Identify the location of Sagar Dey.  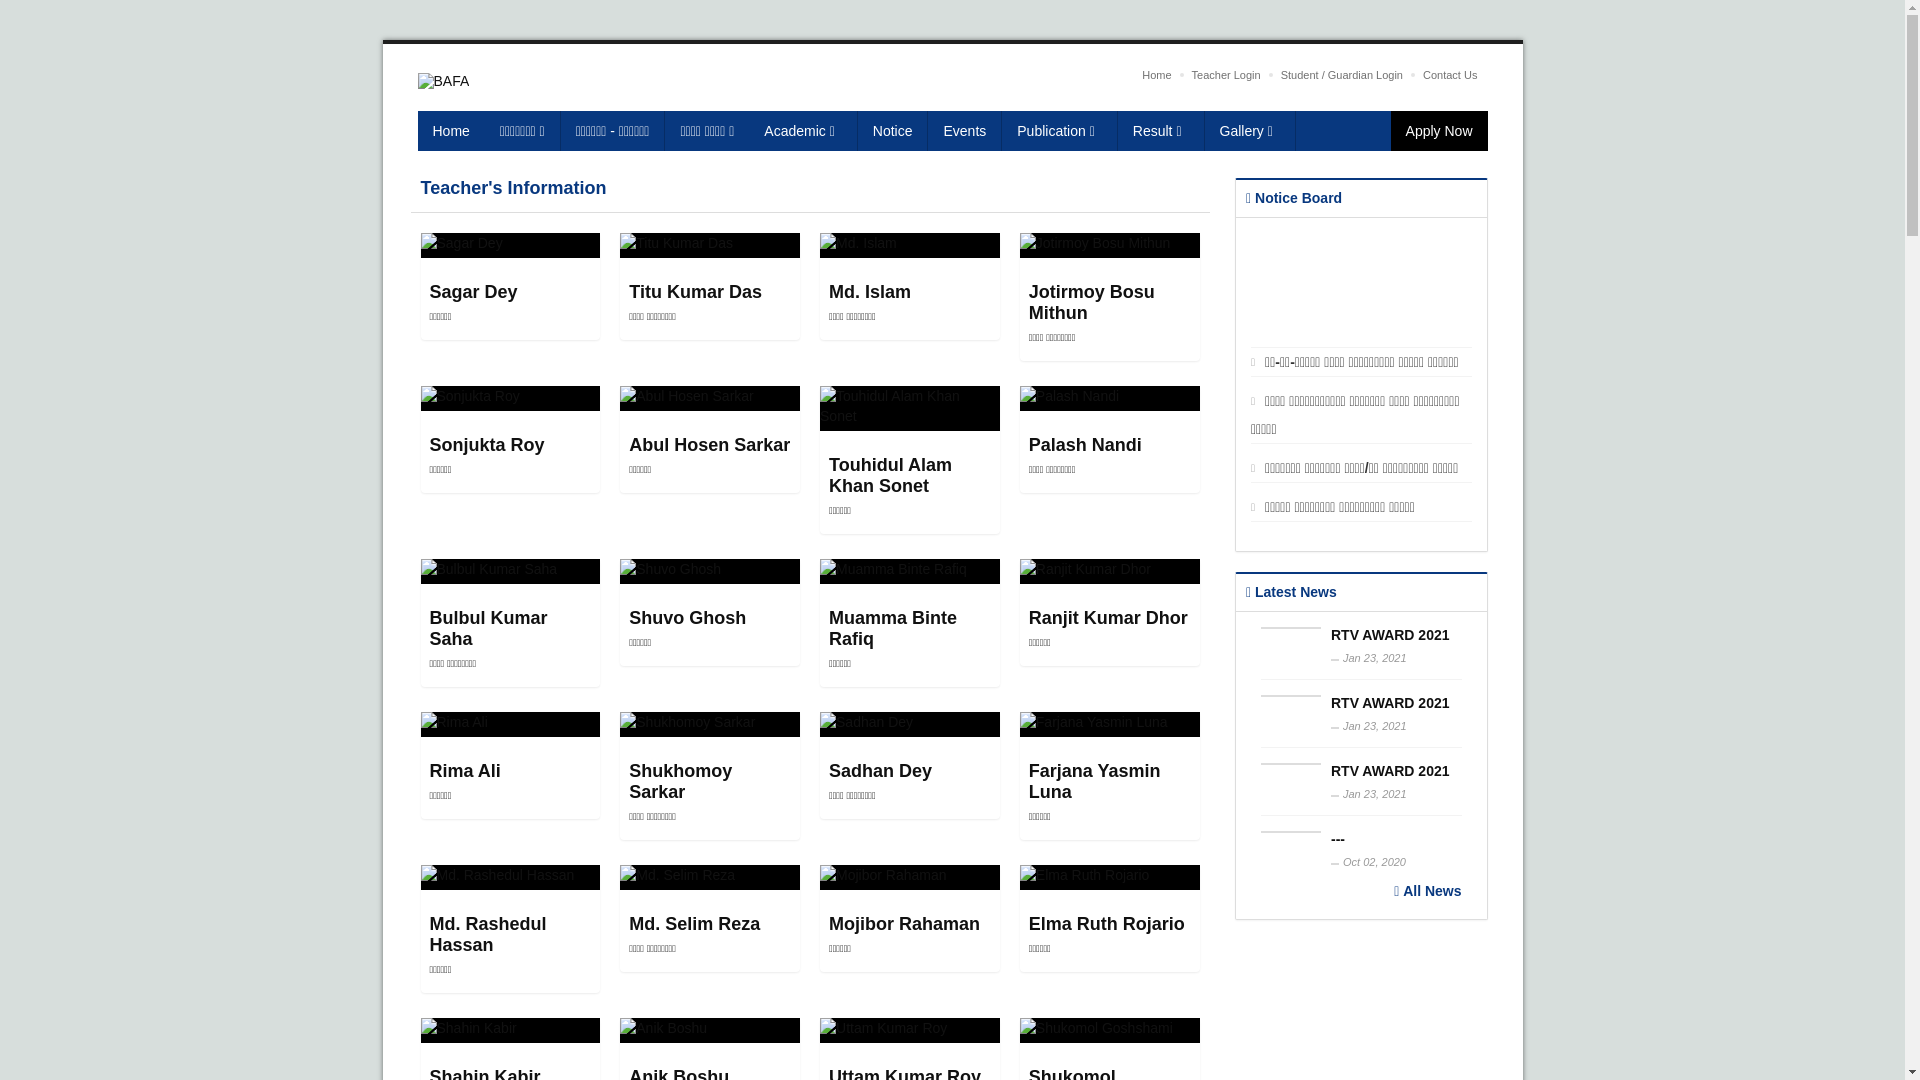
(474, 292).